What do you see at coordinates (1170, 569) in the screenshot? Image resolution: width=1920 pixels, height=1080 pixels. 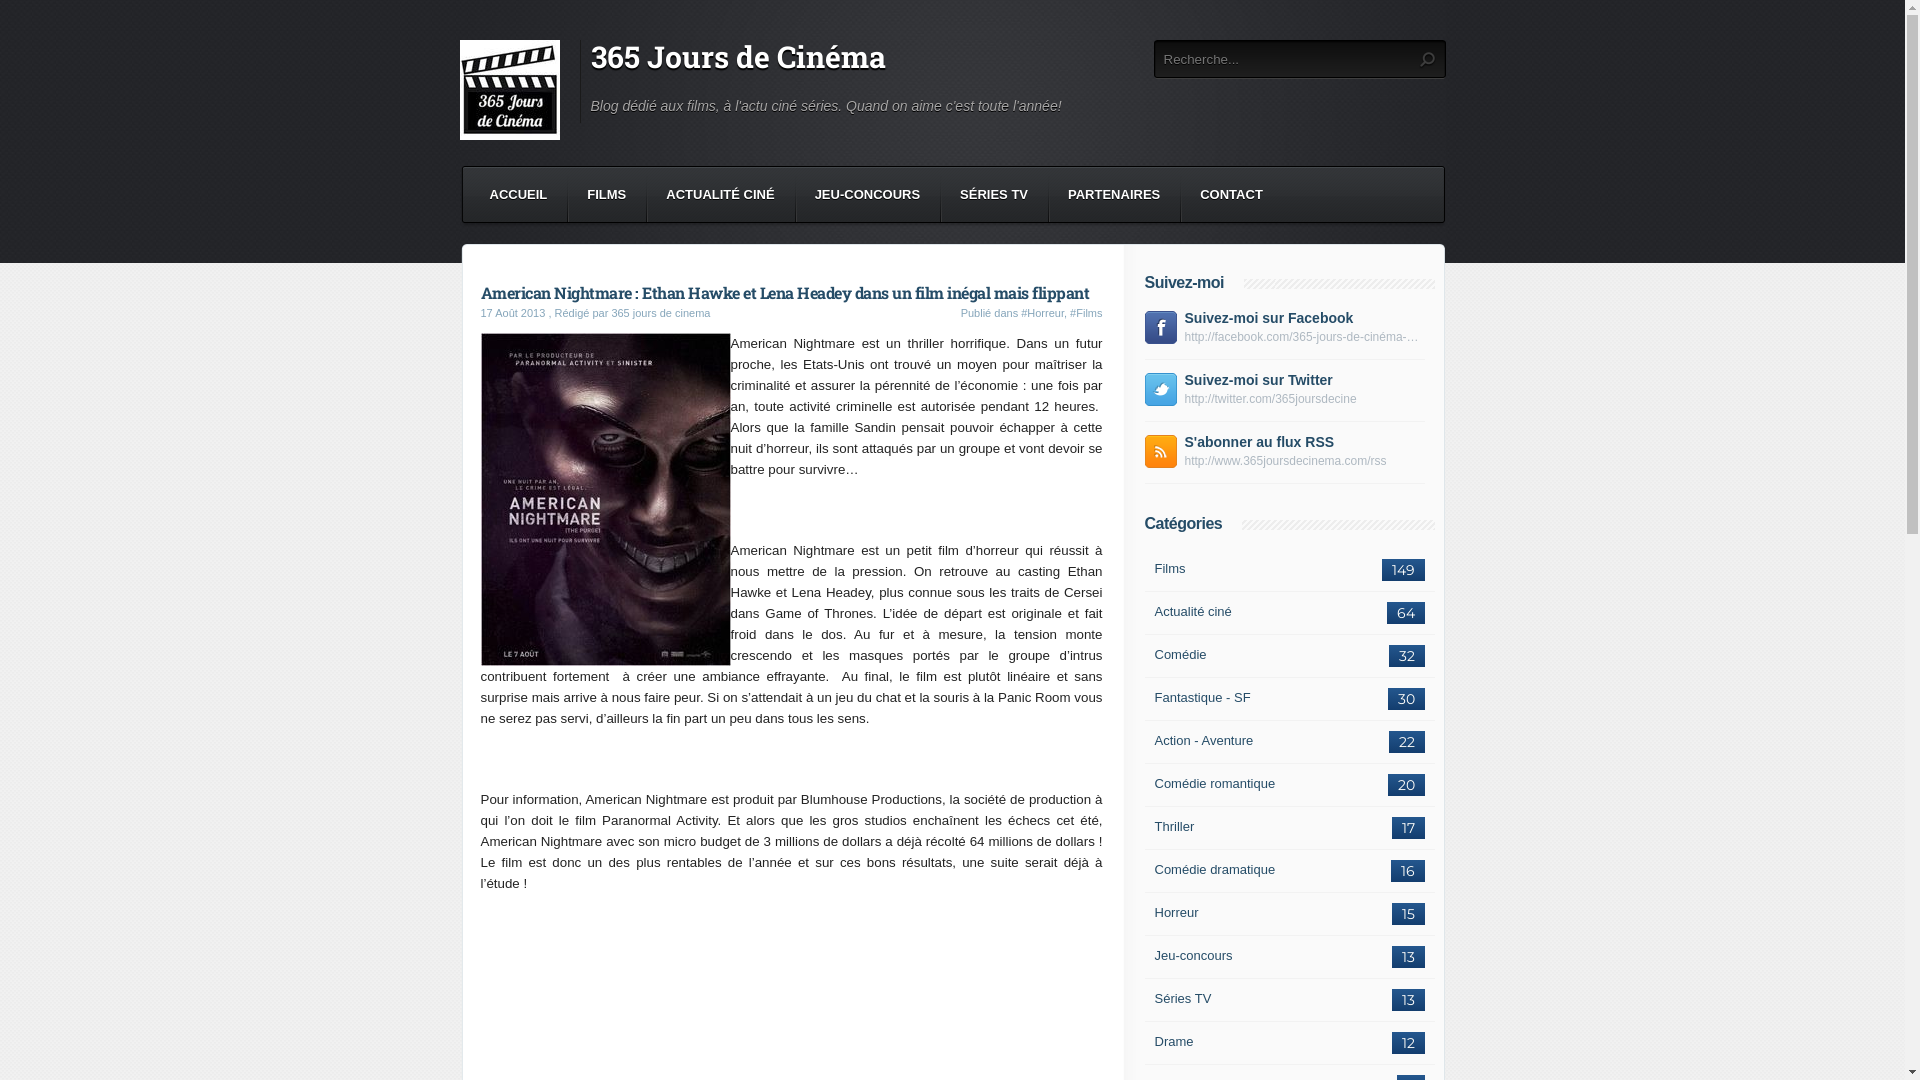 I see `Films` at bounding box center [1170, 569].